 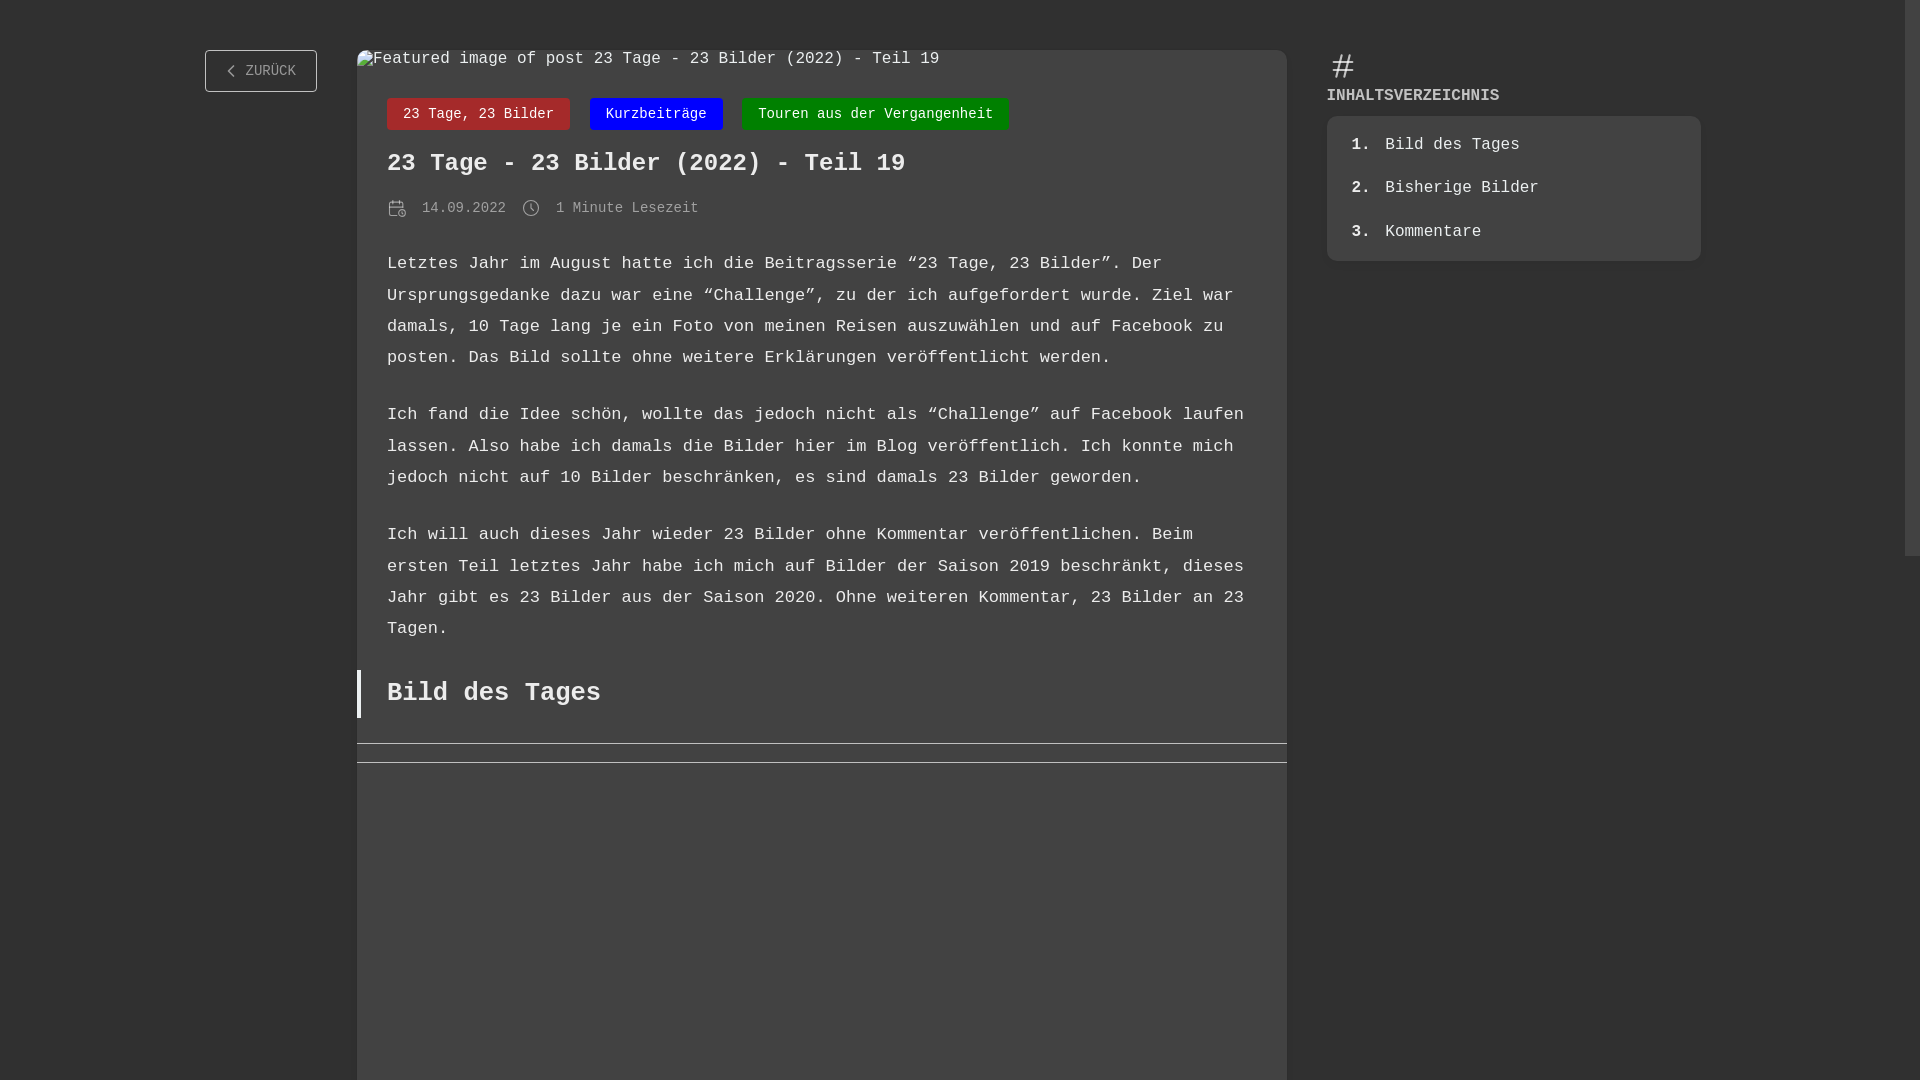 I want to click on Kommentare, so click(x=1433, y=232).